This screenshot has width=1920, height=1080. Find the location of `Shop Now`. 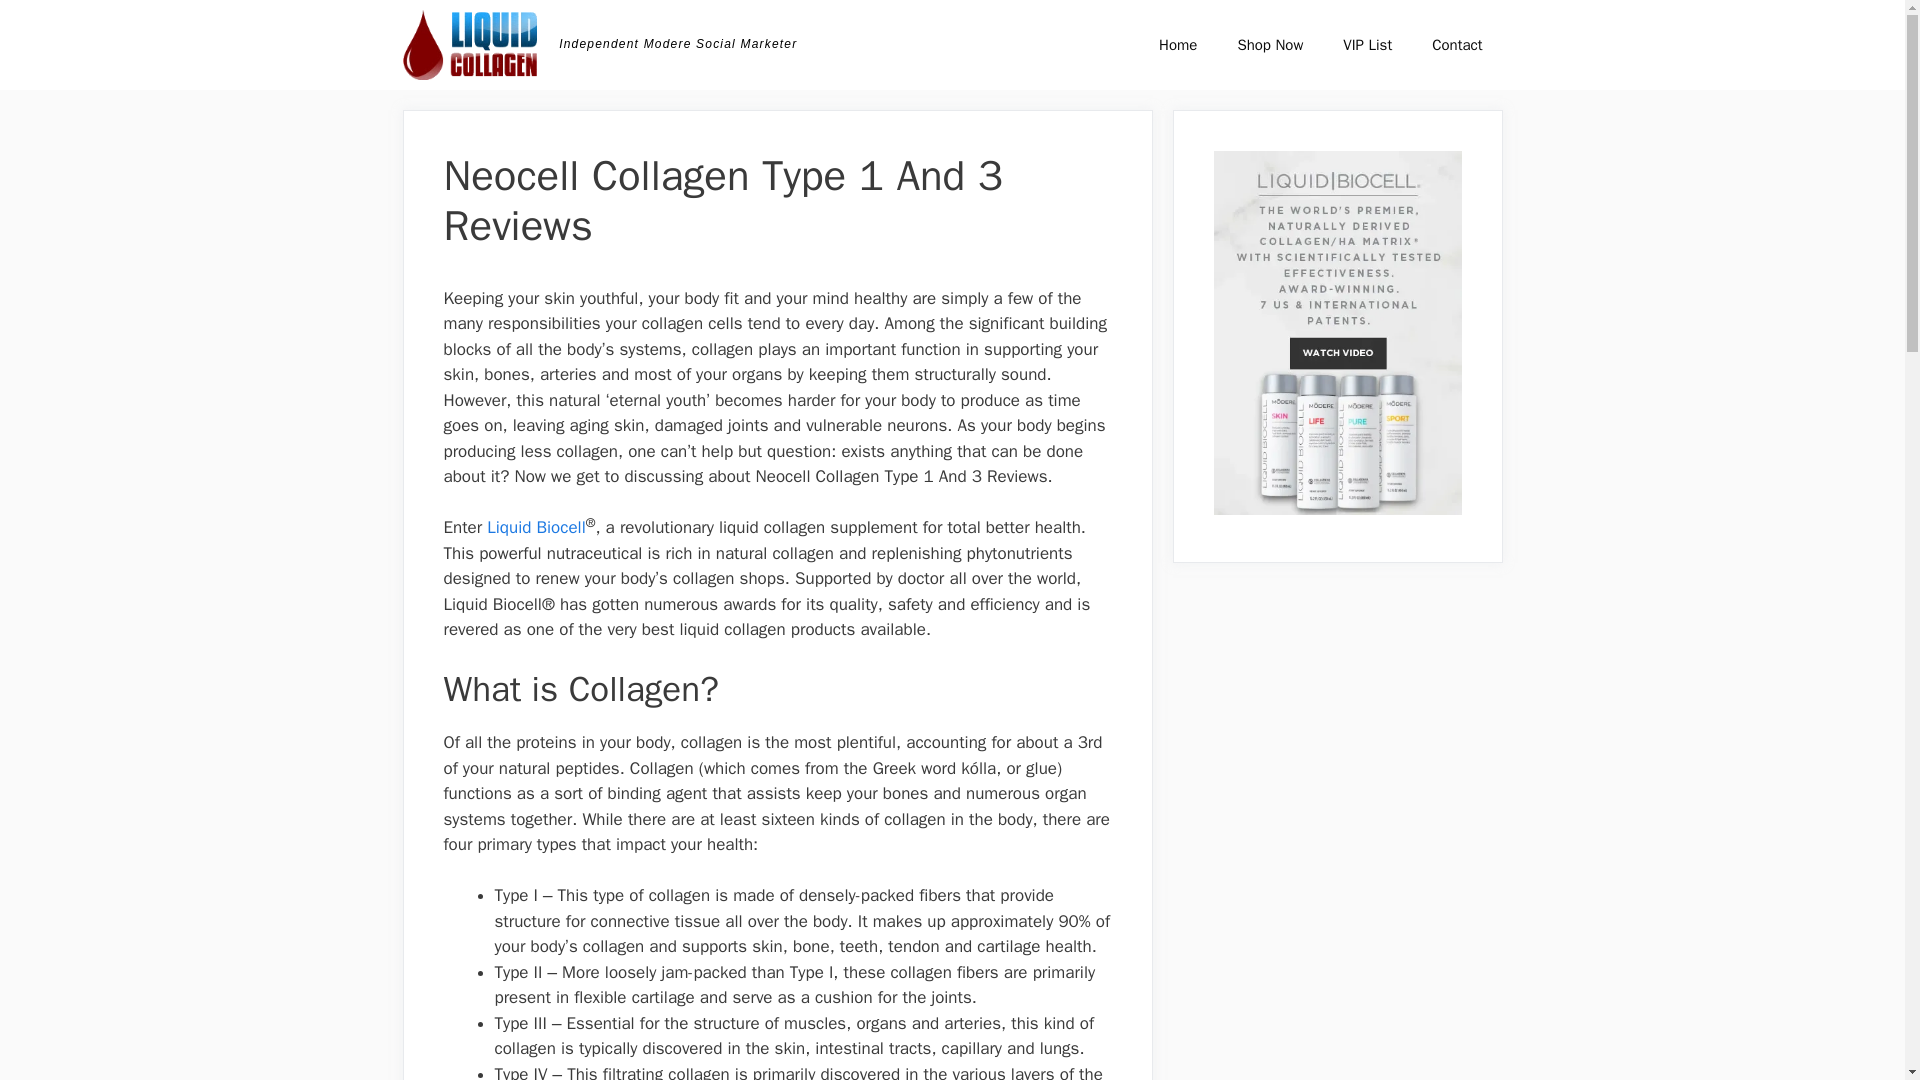

Shop Now is located at coordinates (1270, 44).